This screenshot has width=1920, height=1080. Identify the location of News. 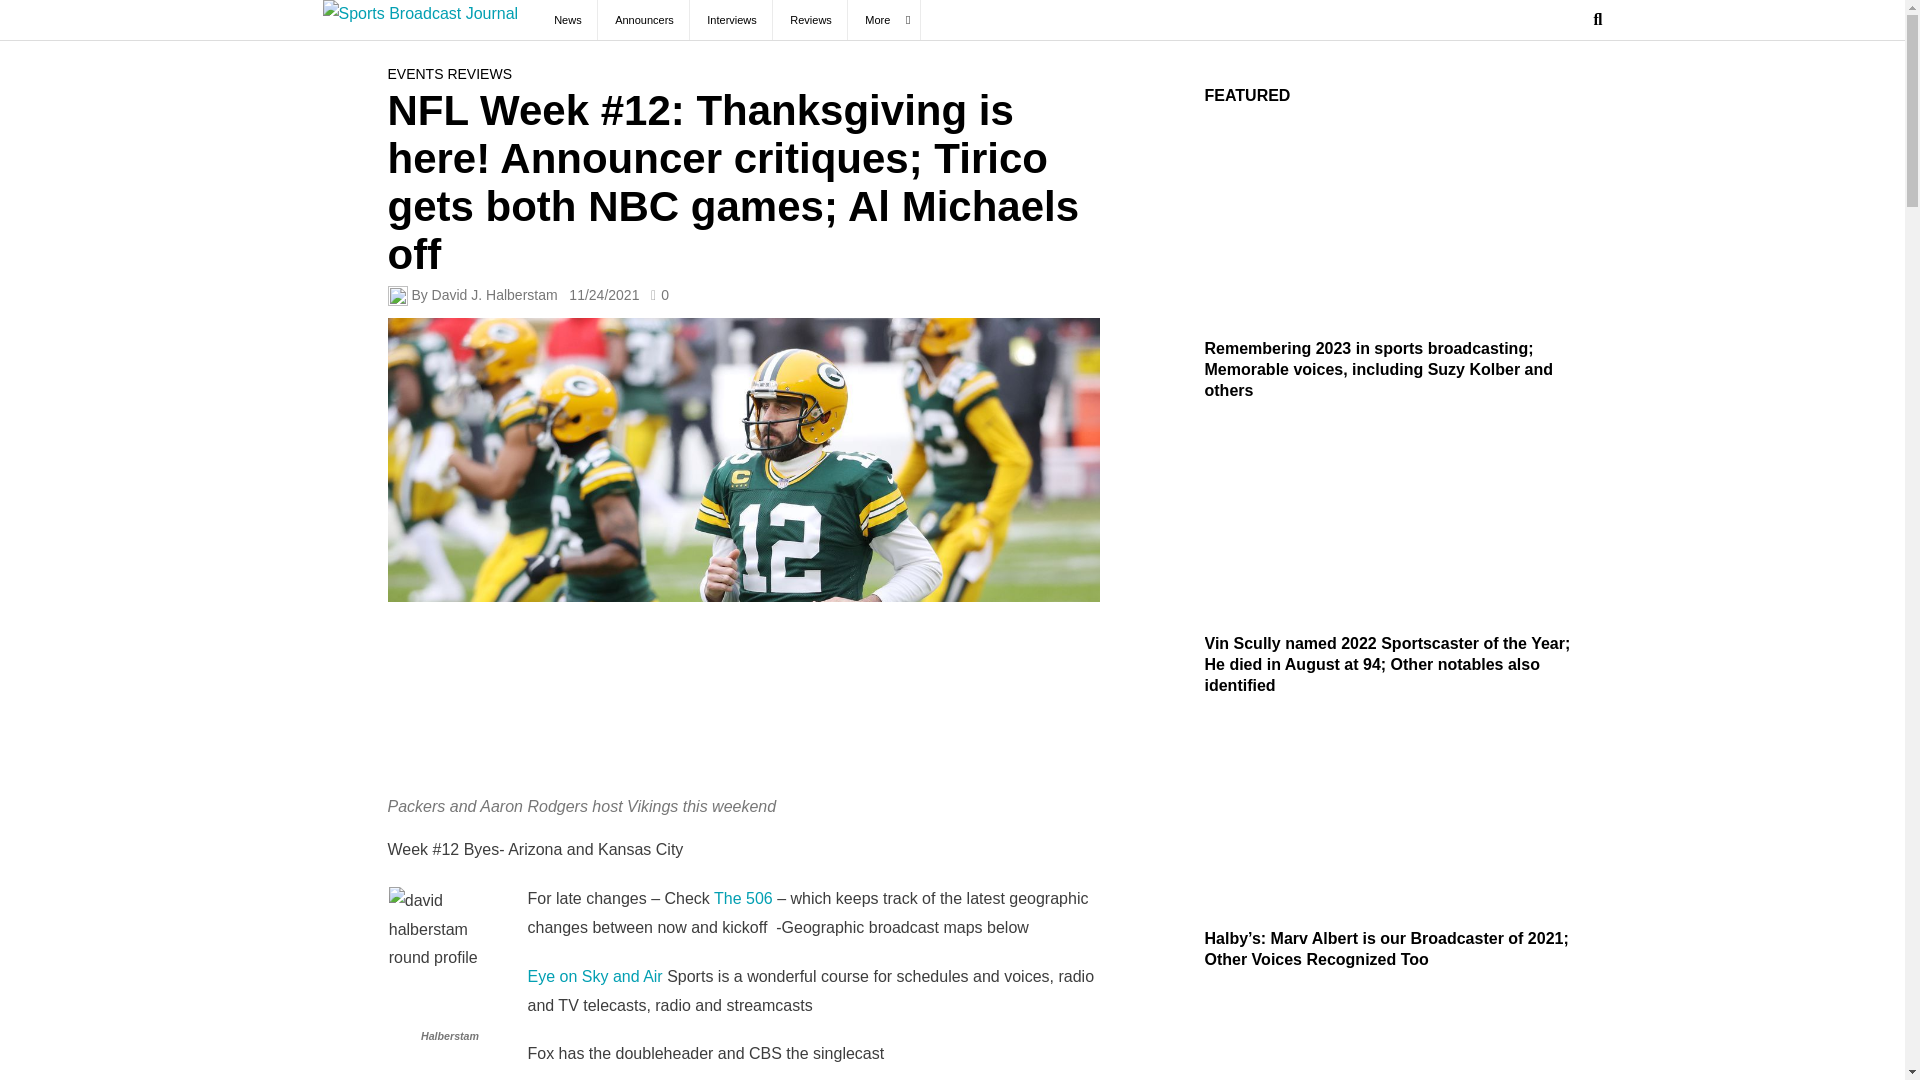
(567, 20).